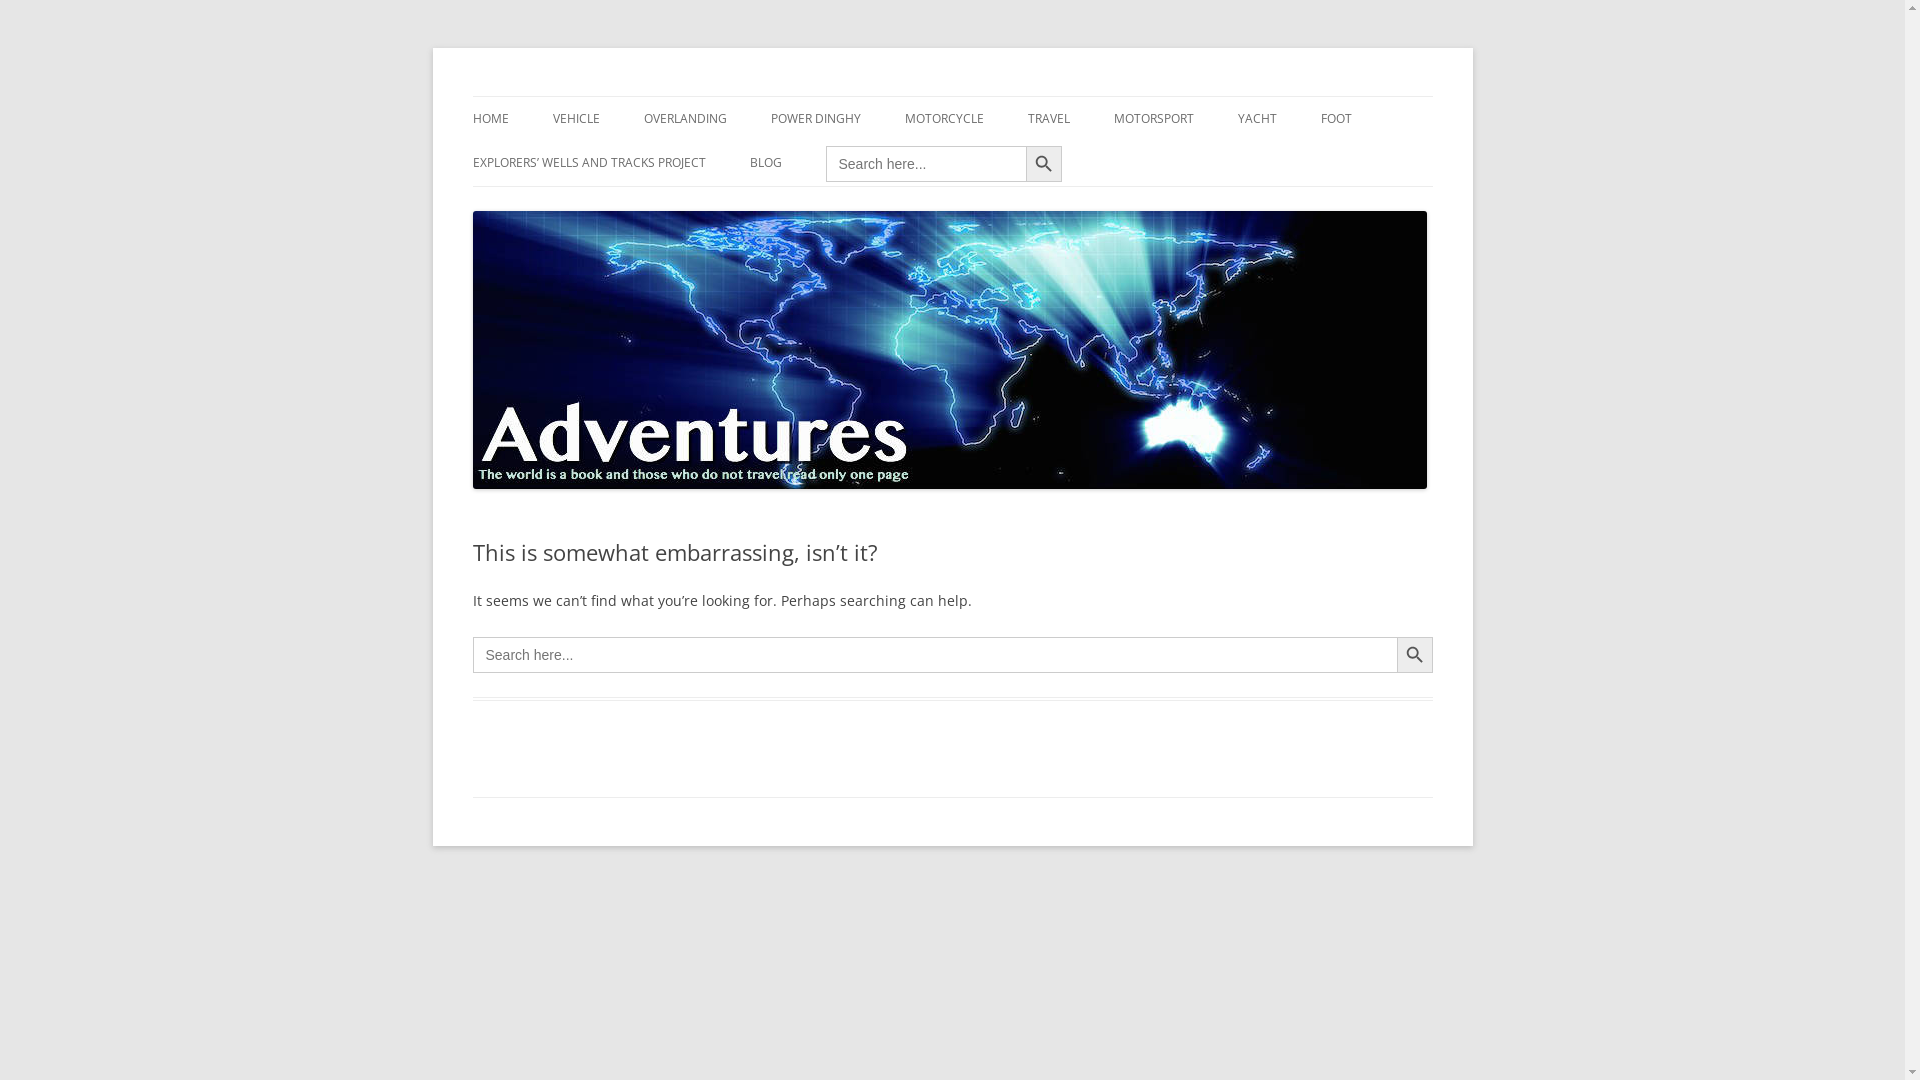  I want to click on Search Button, so click(1414, 655).